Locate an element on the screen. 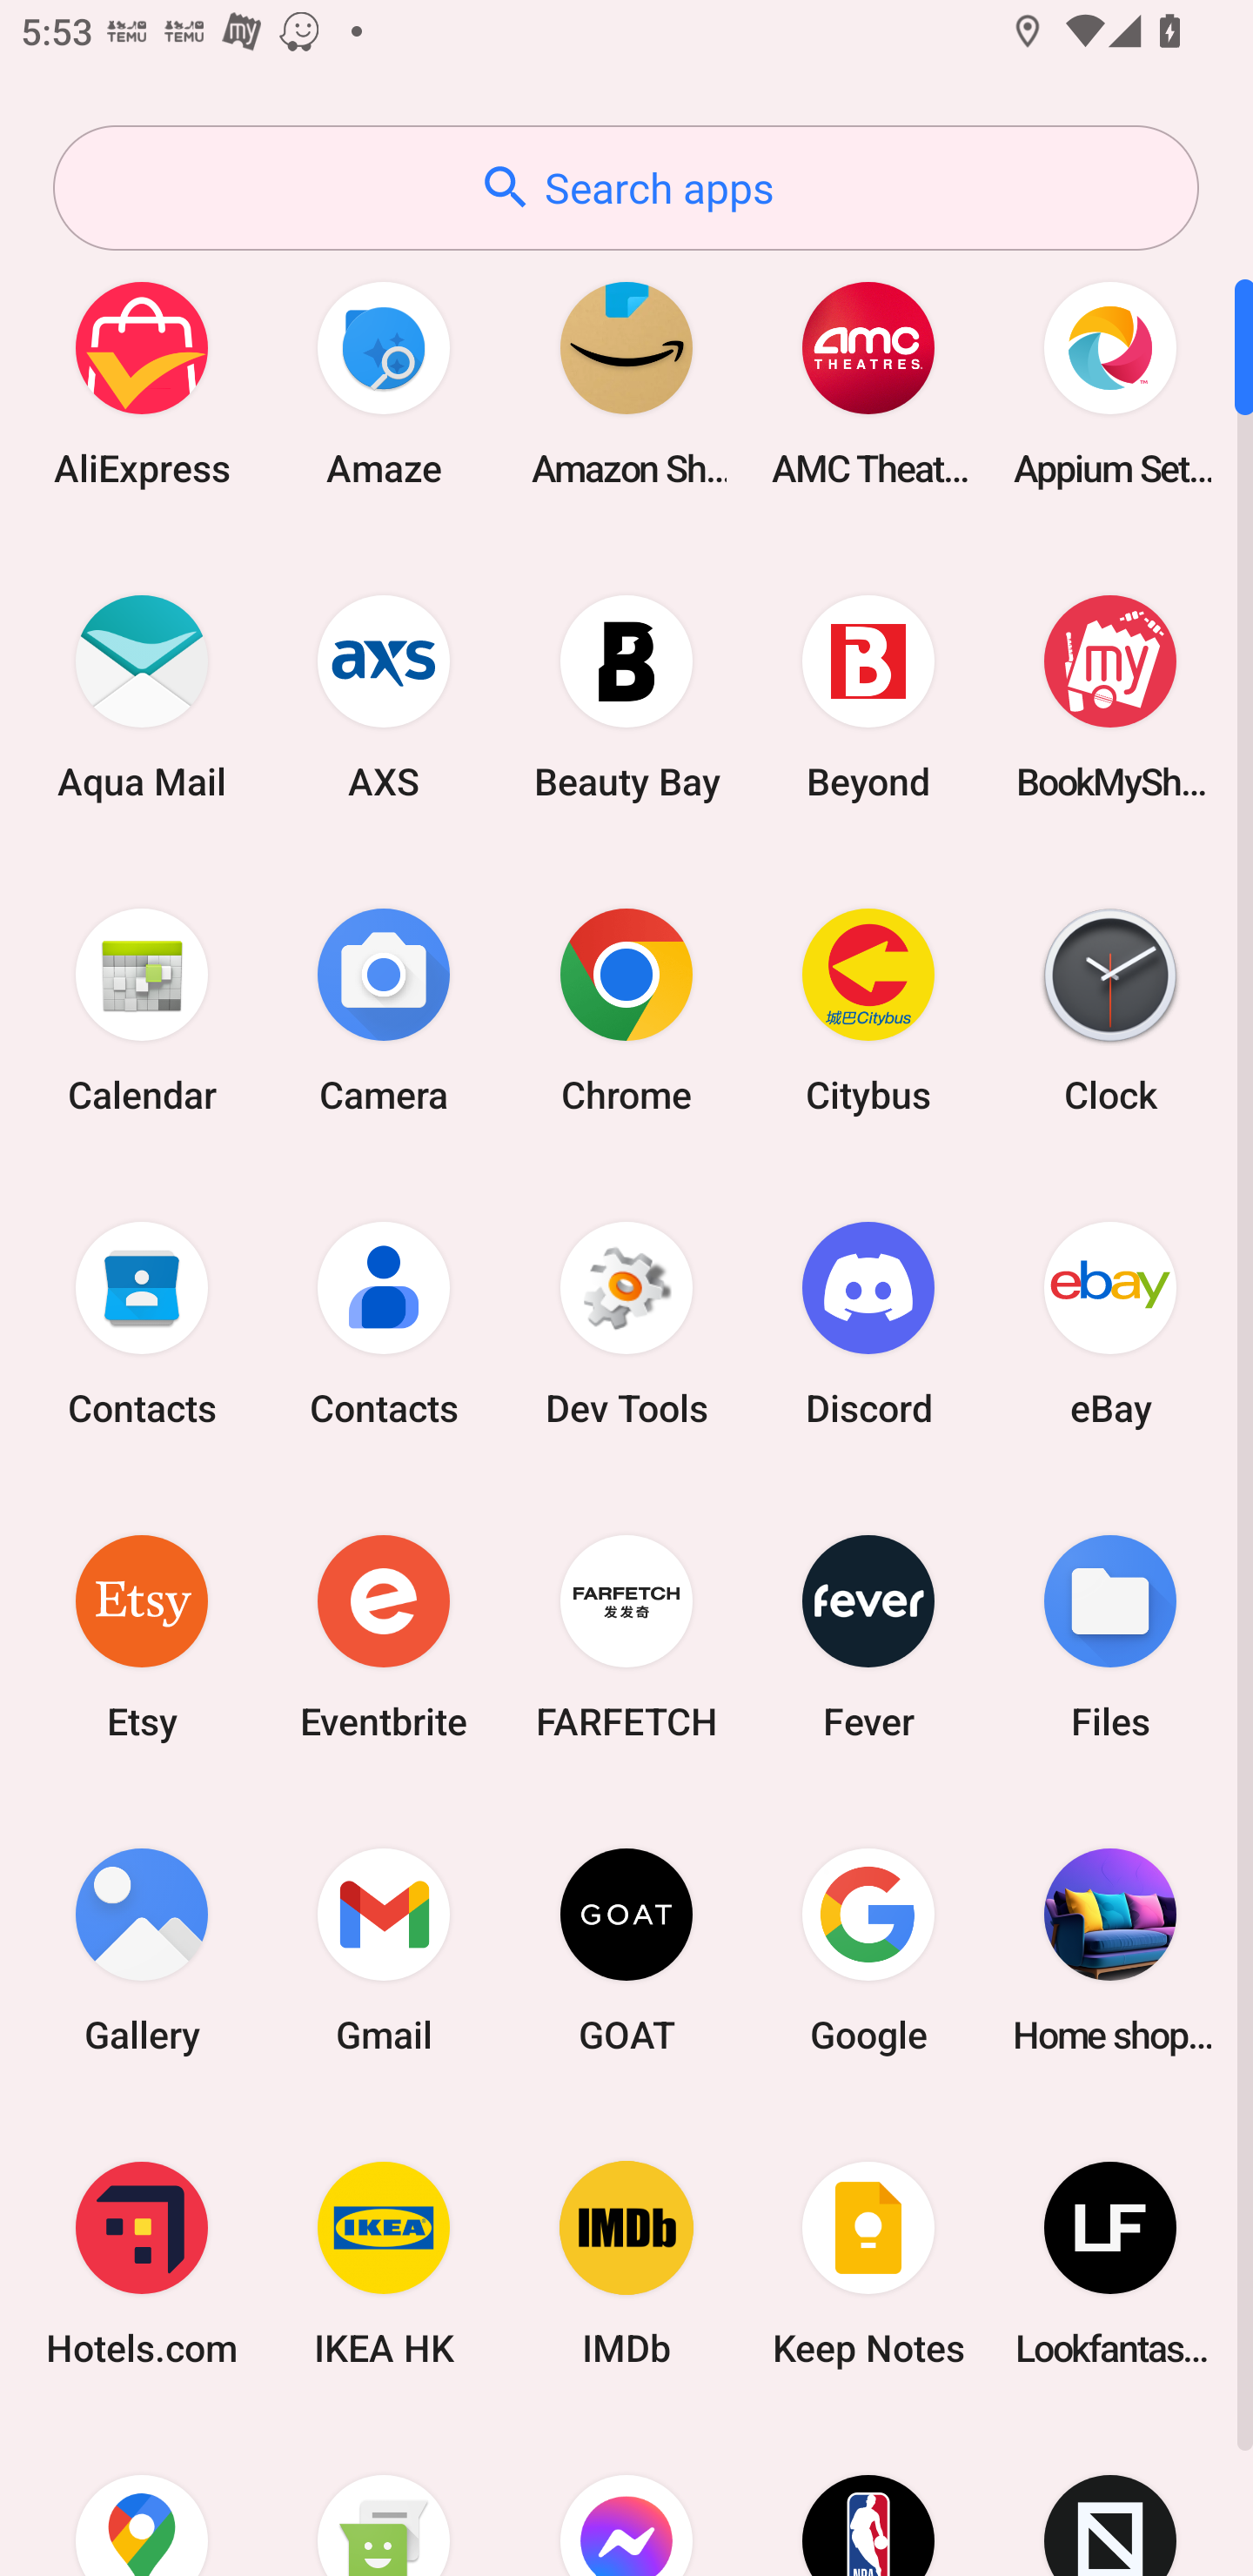 This screenshot has width=1253, height=2576. Contacts is located at coordinates (384, 1323).